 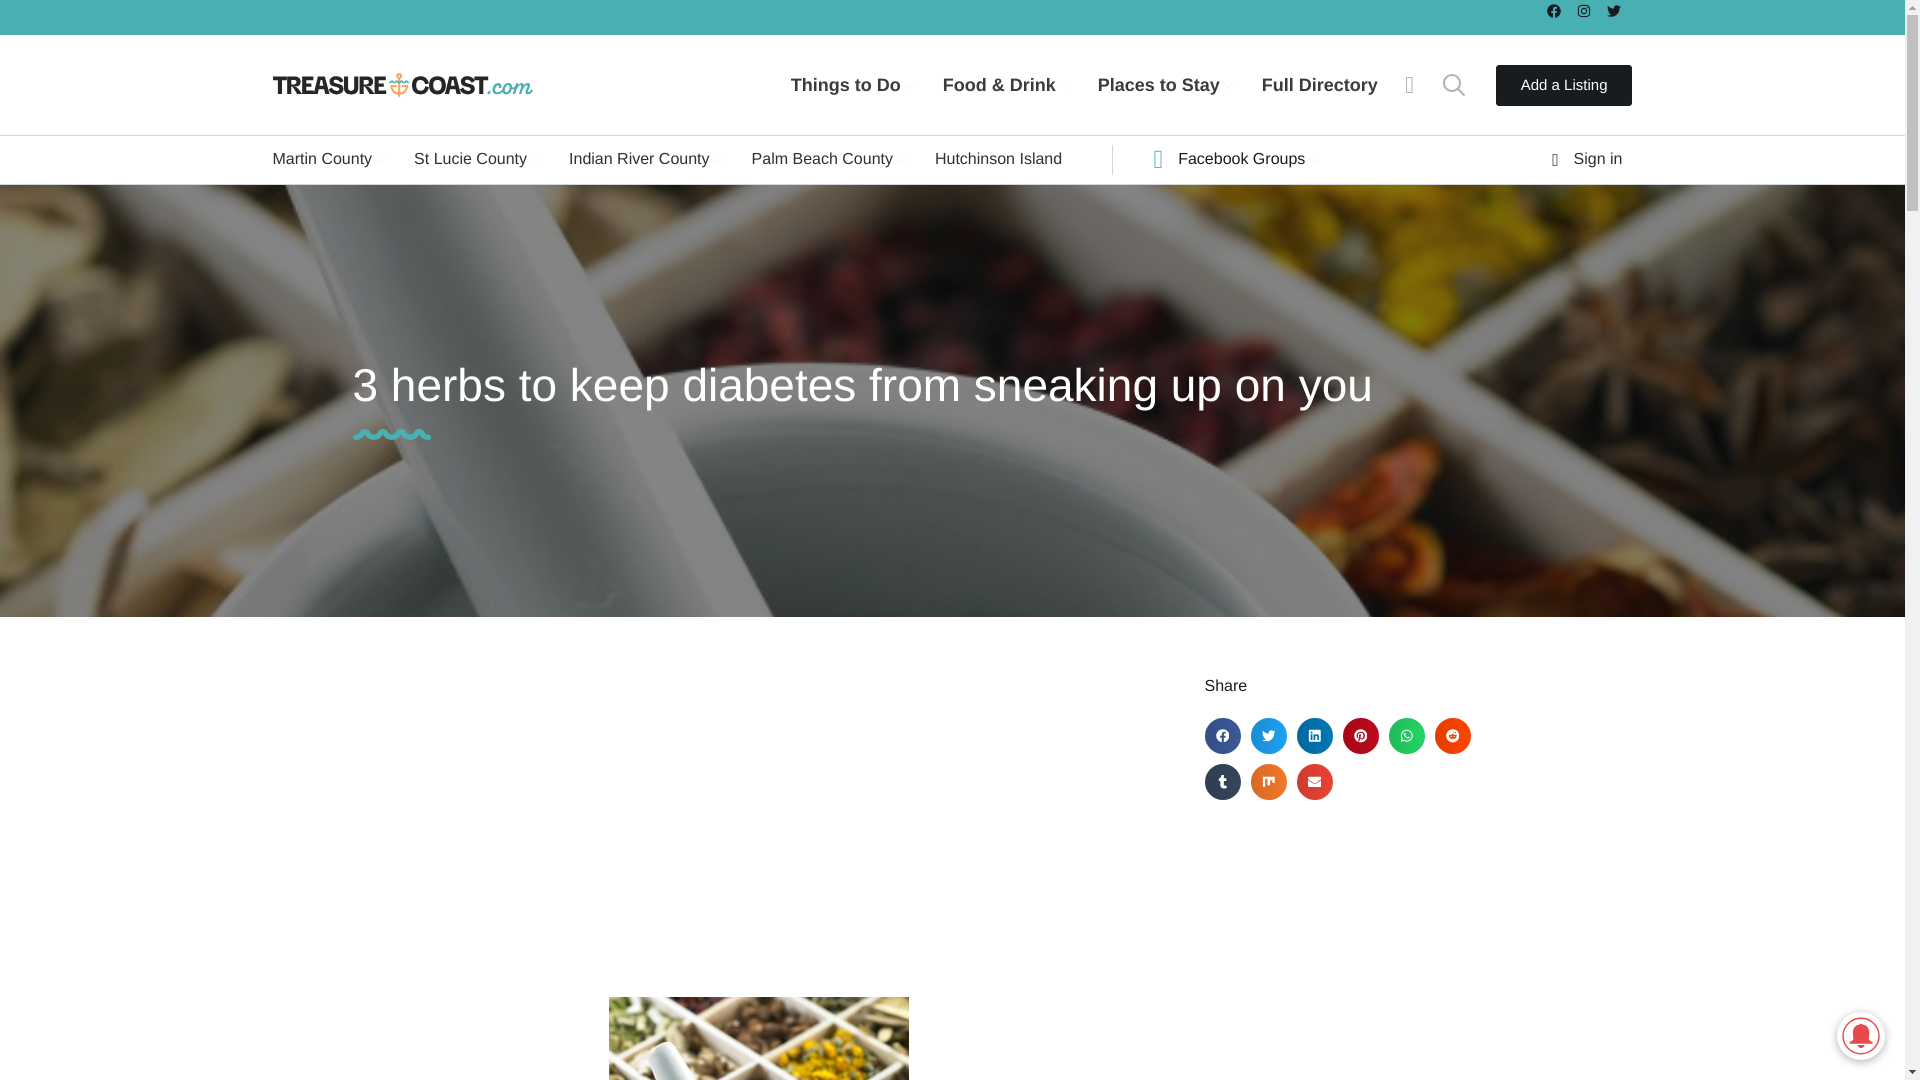 What do you see at coordinates (1244, 159) in the screenshot?
I see `Facebook Groups` at bounding box center [1244, 159].